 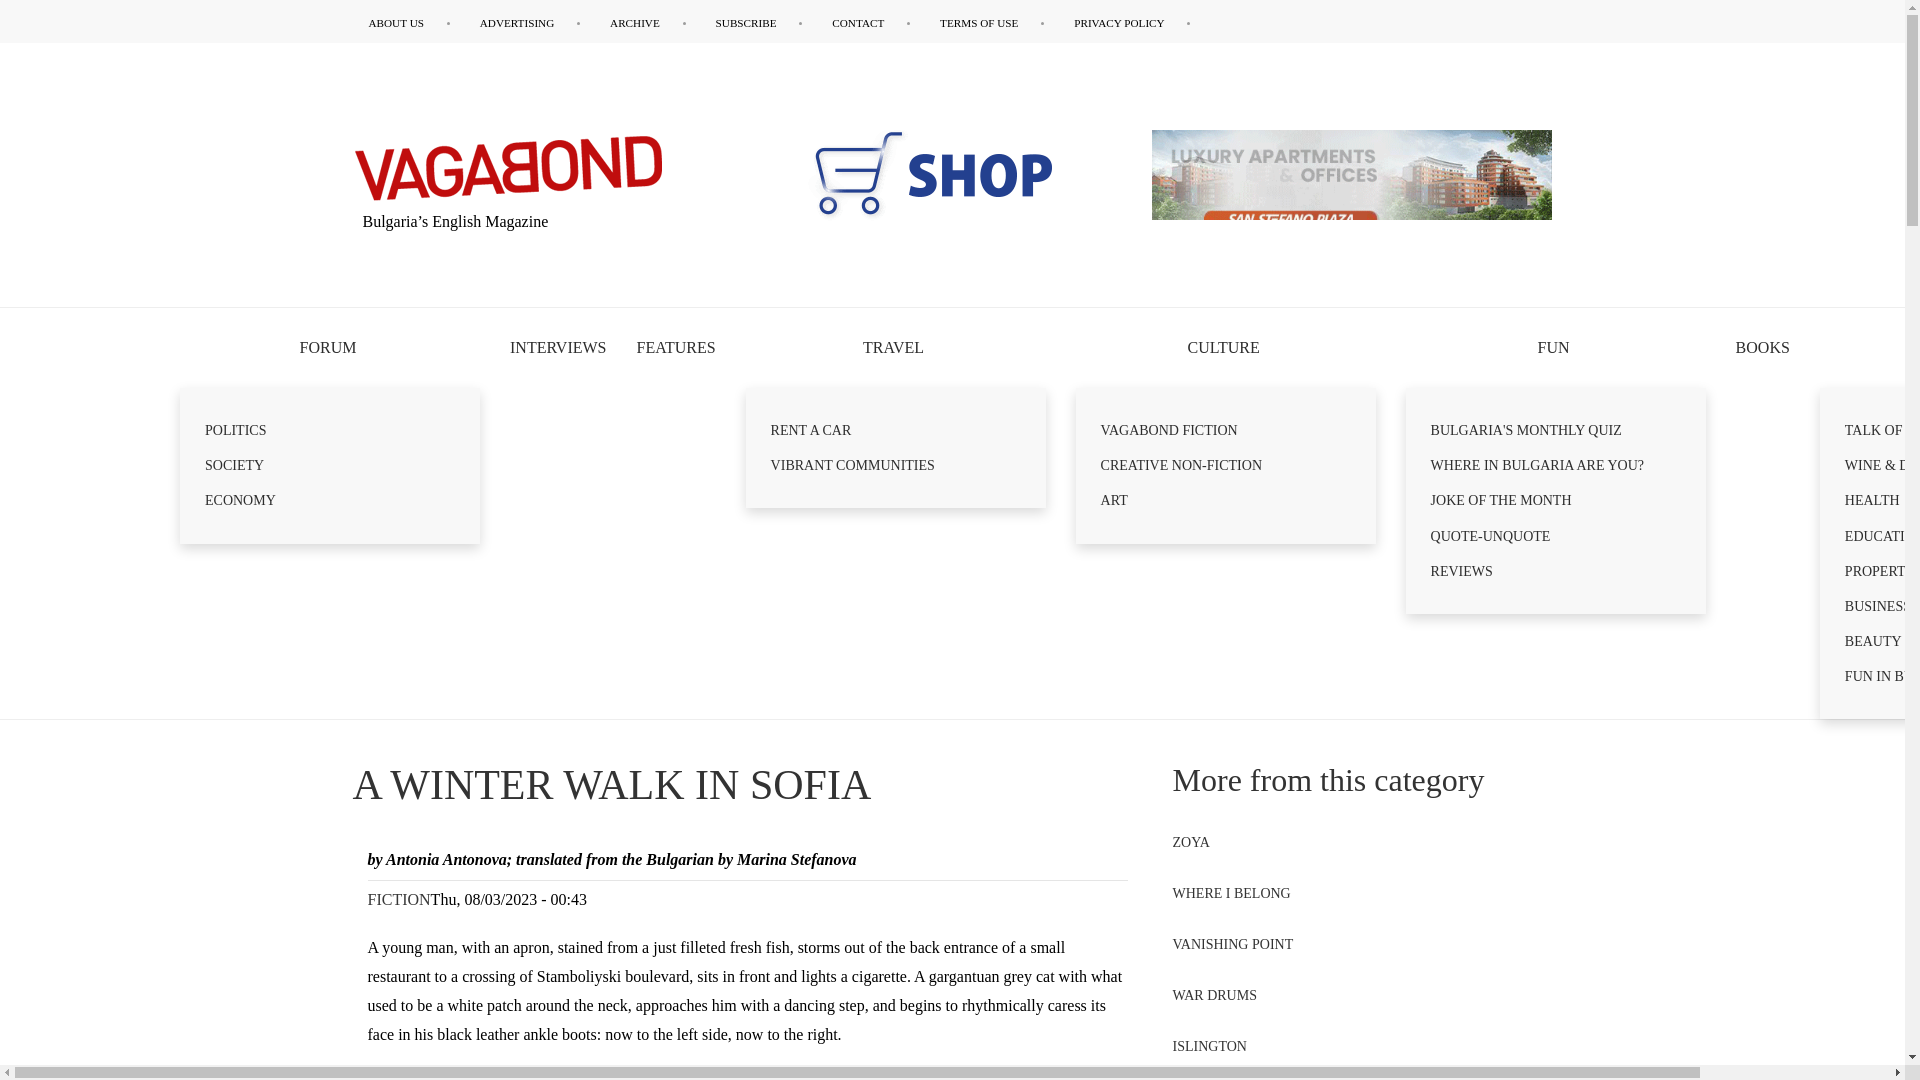 What do you see at coordinates (330, 500) in the screenshot?
I see `ECONOMY` at bounding box center [330, 500].